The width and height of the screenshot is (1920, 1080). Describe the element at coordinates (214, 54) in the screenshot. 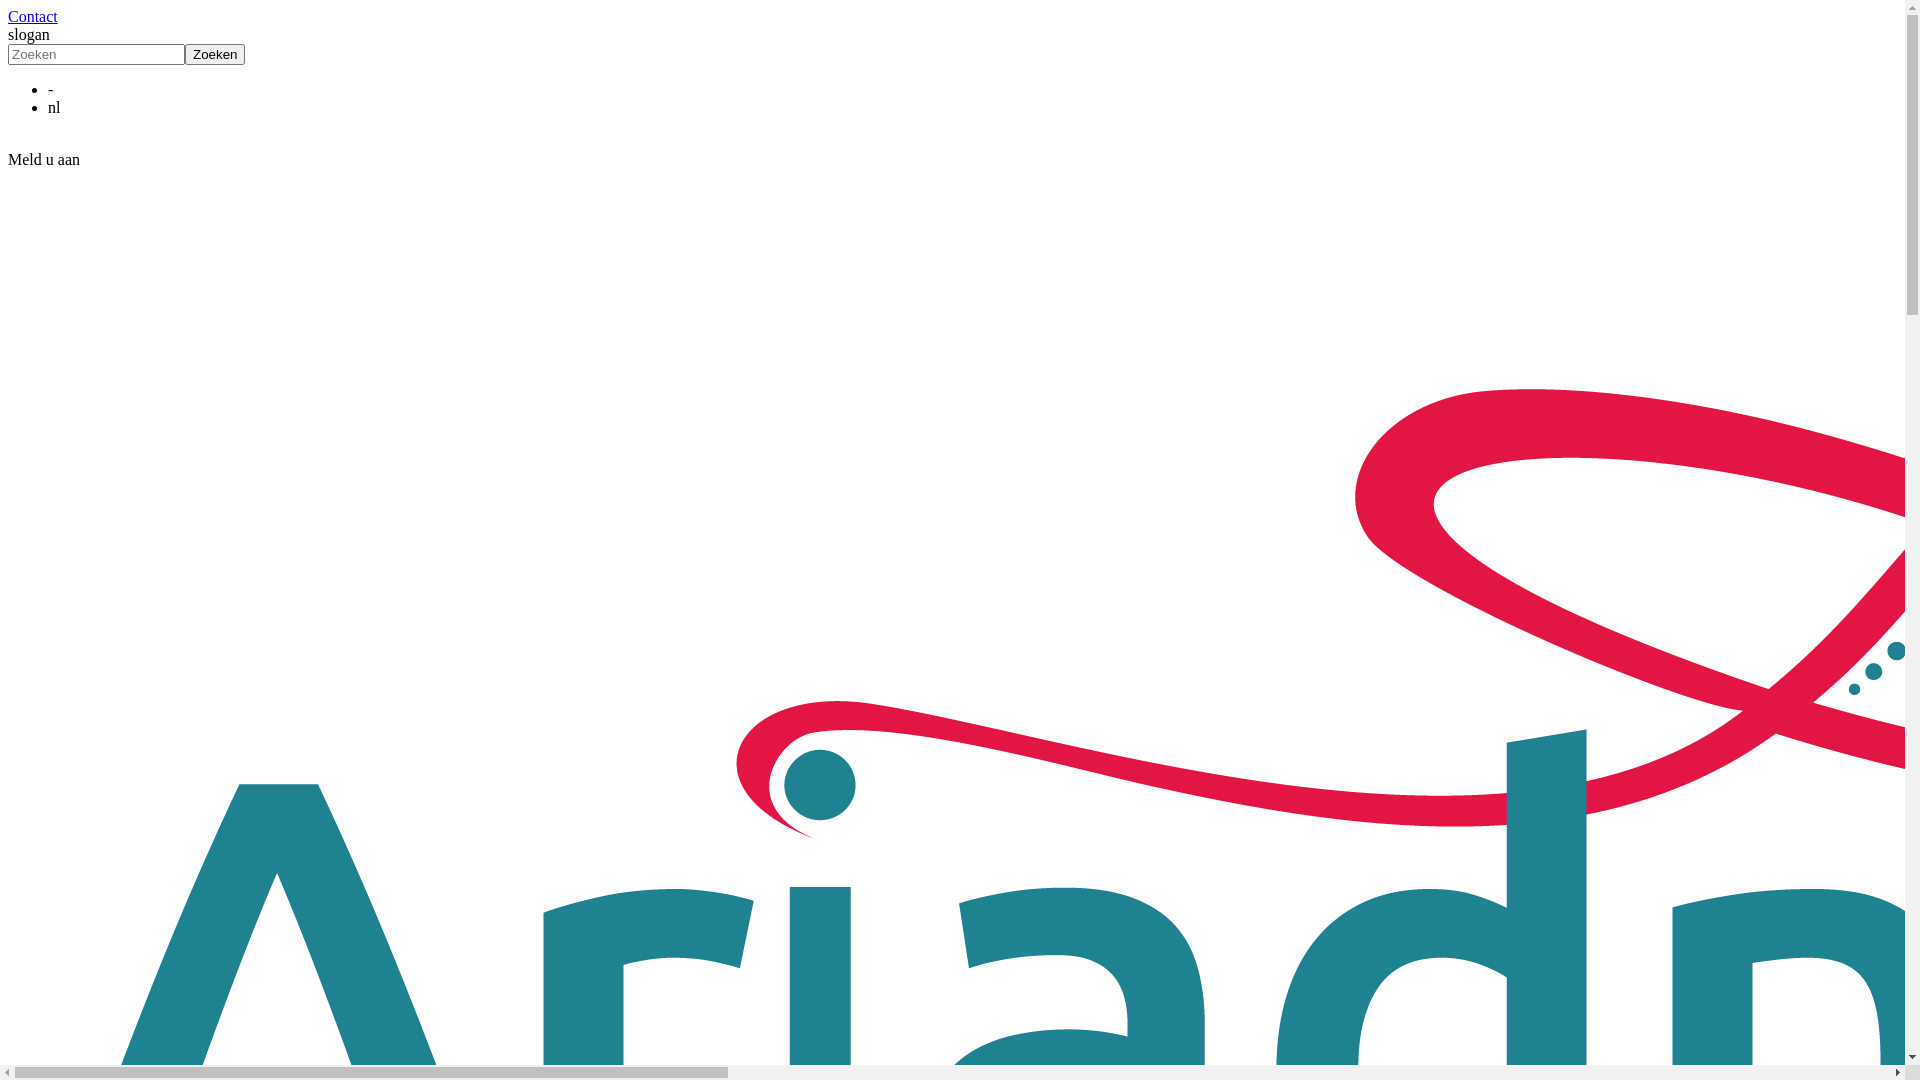

I see `Zoeken` at that location.